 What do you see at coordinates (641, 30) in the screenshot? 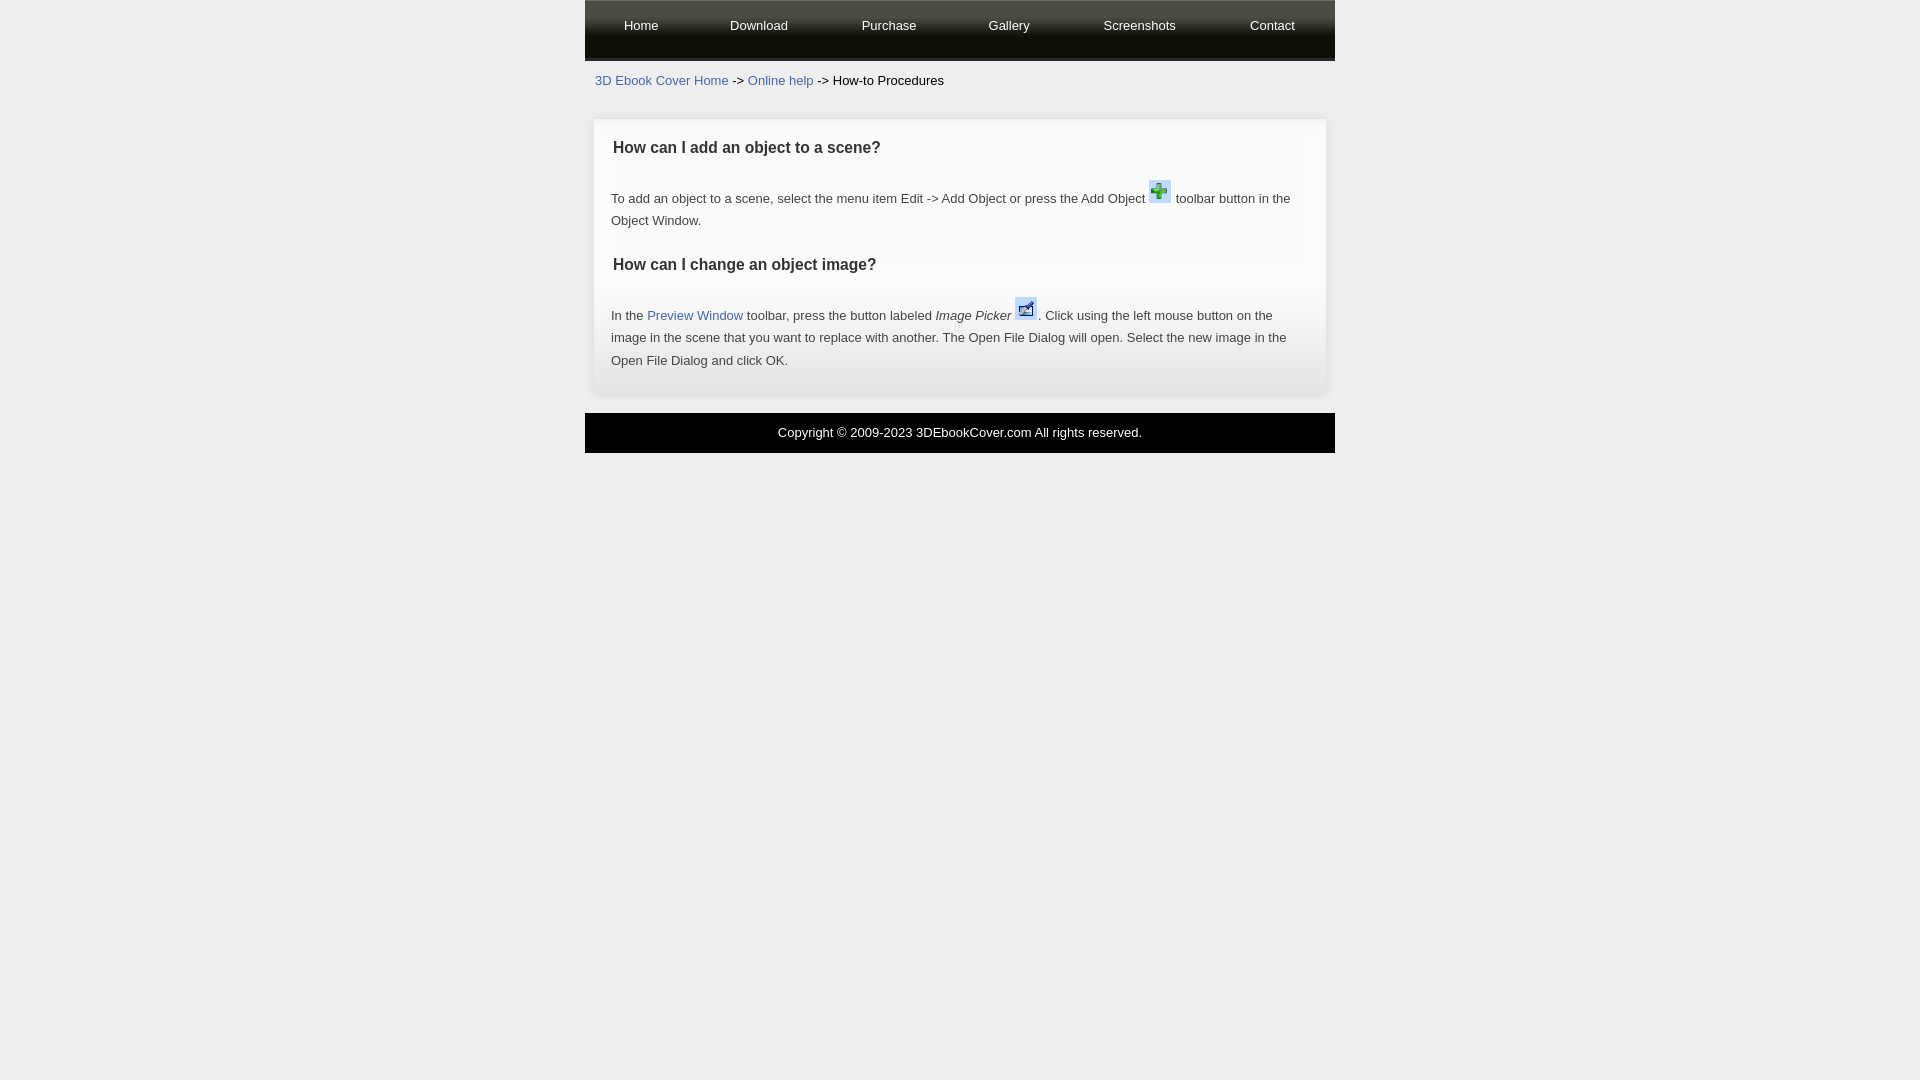
I see `Home` at bounding box center [641, 30].